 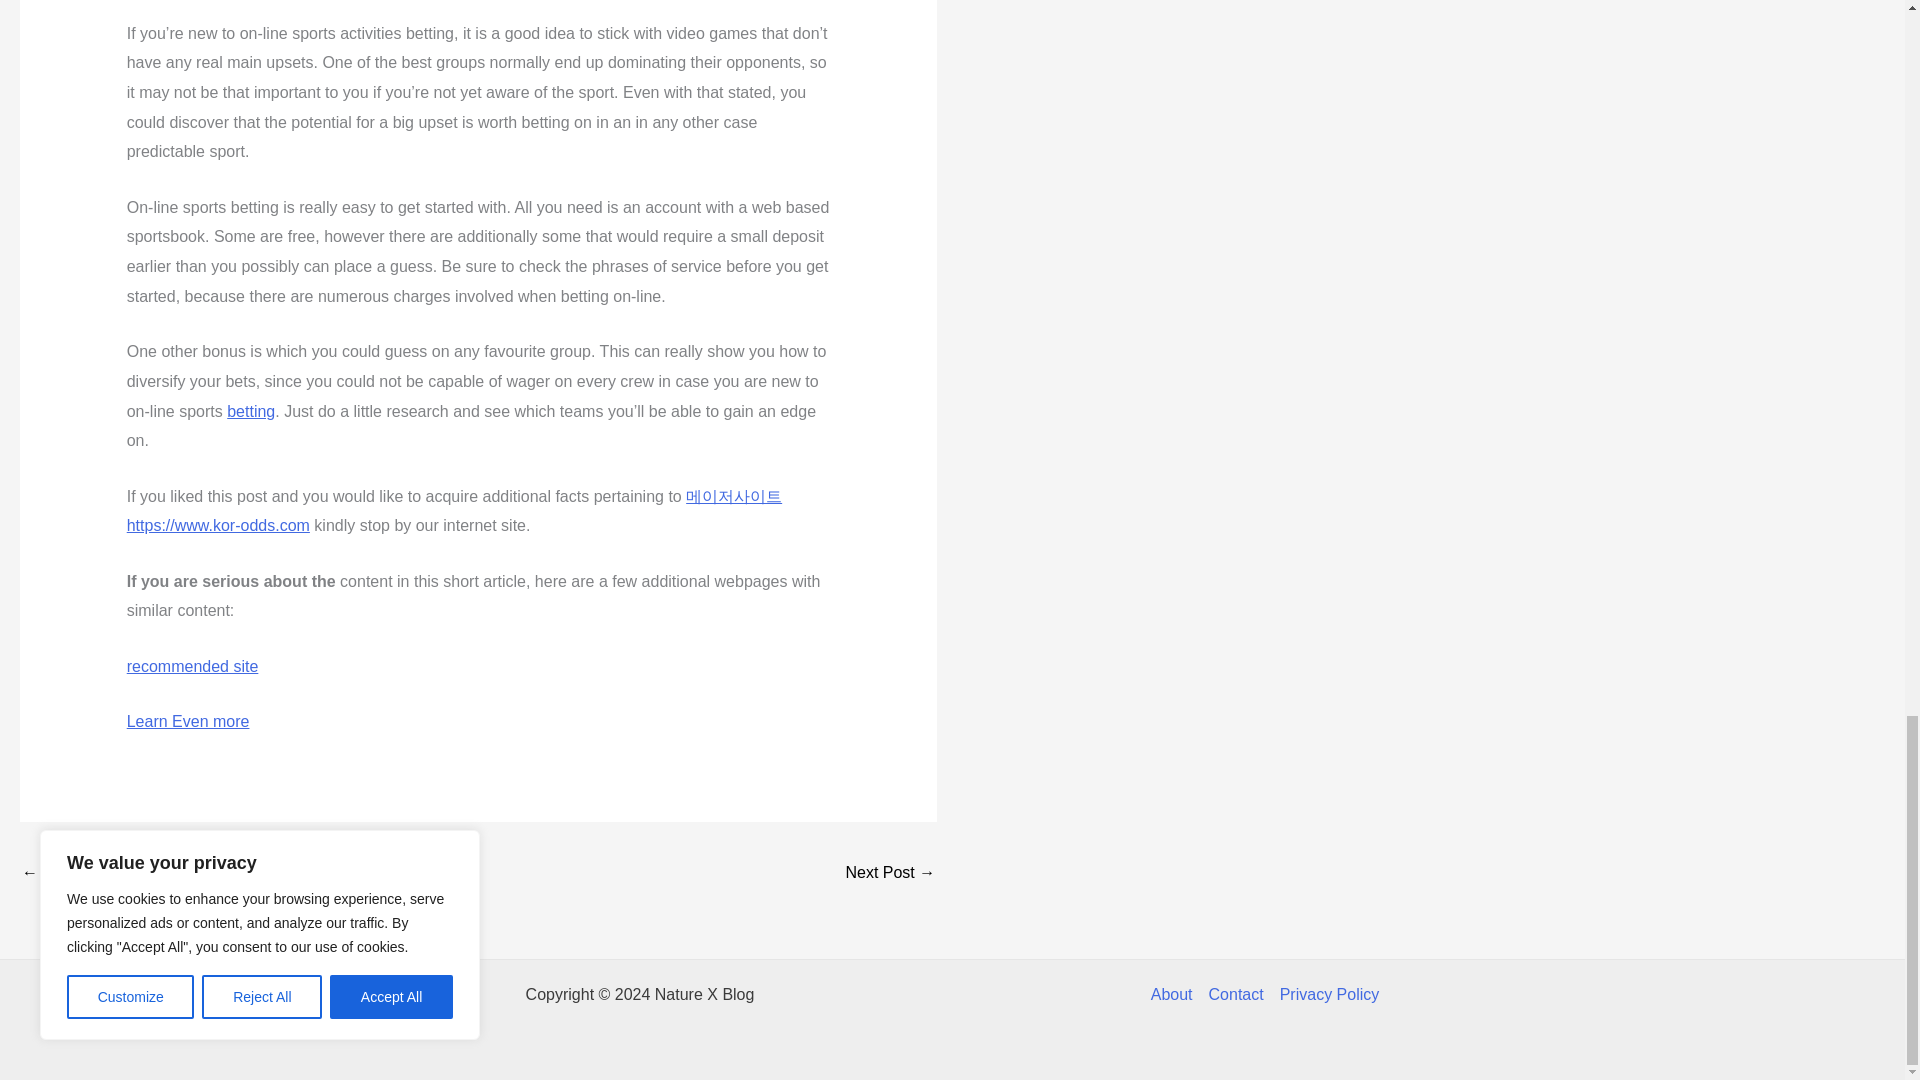 I want to click on Important Things About Interlocking Paving Stones, so click(x=890, y=874).